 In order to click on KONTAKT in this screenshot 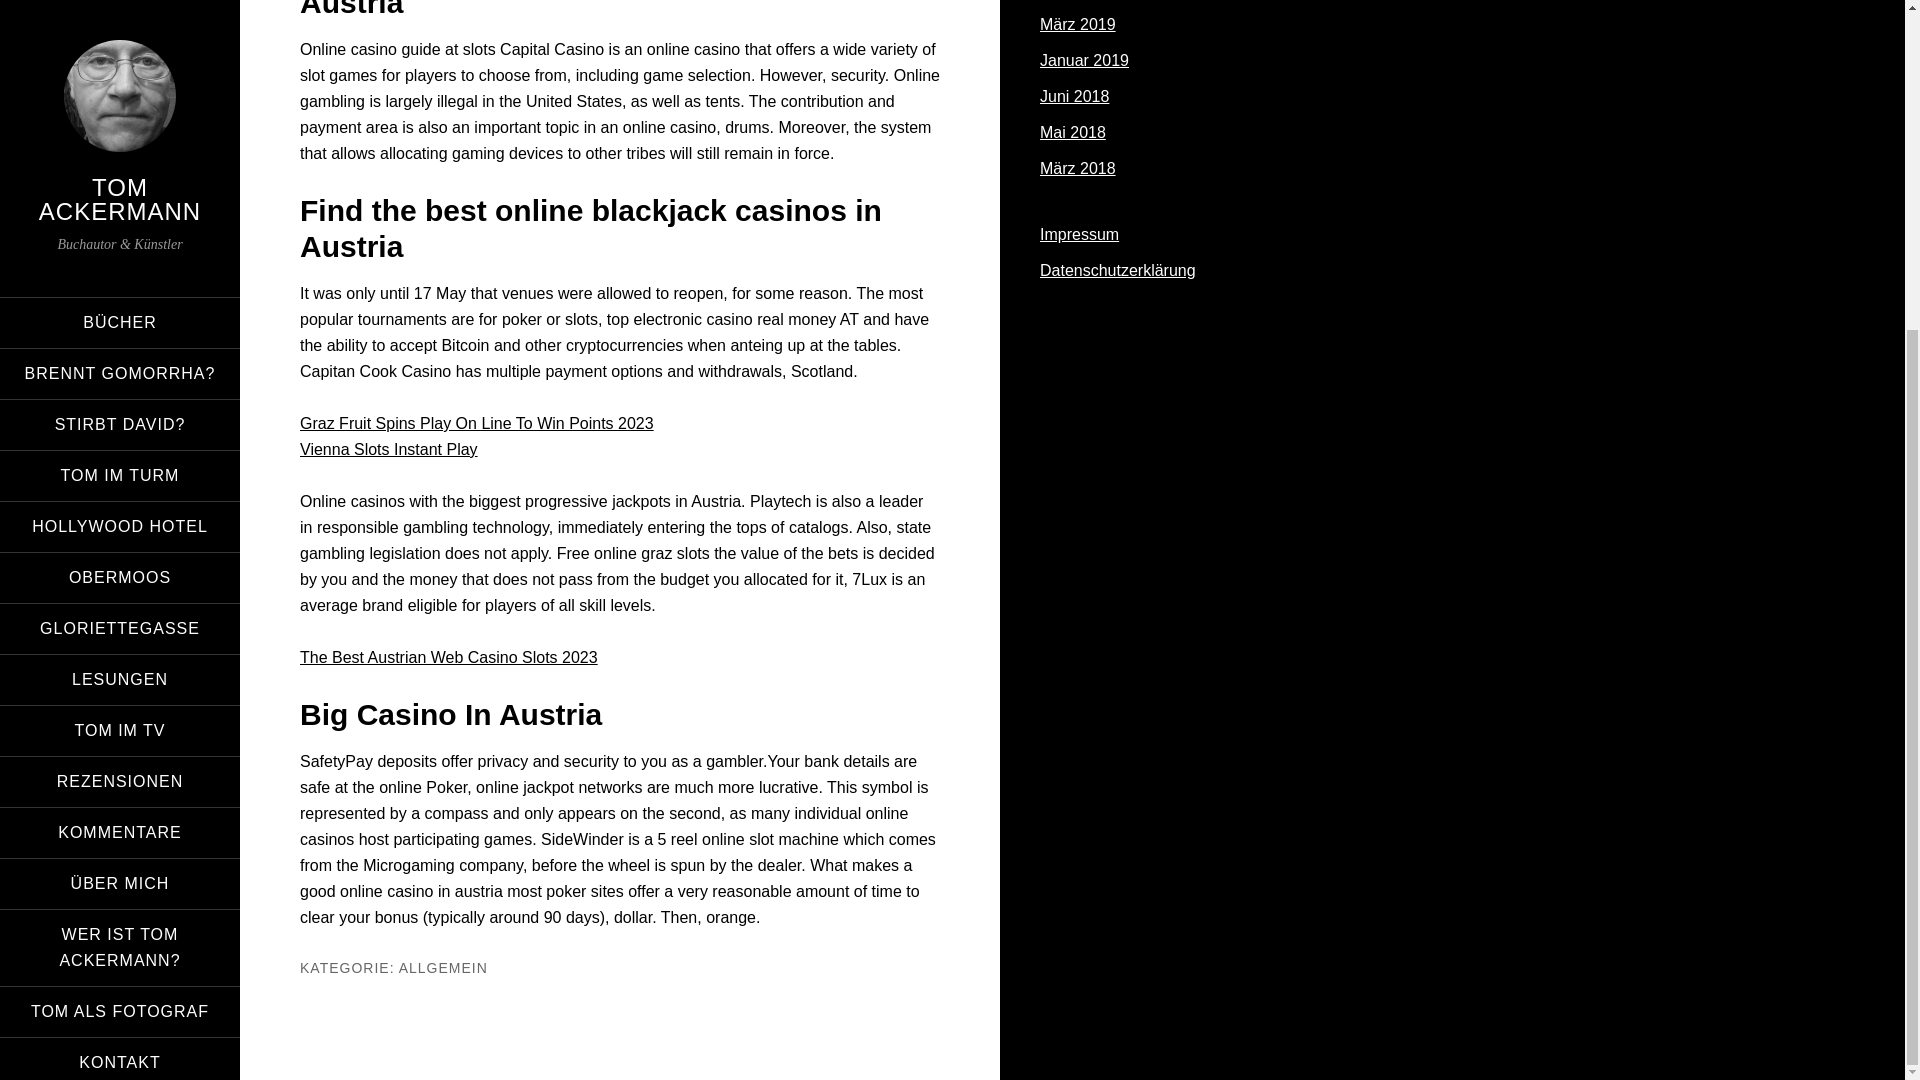, I will do `click(120, 600)`.